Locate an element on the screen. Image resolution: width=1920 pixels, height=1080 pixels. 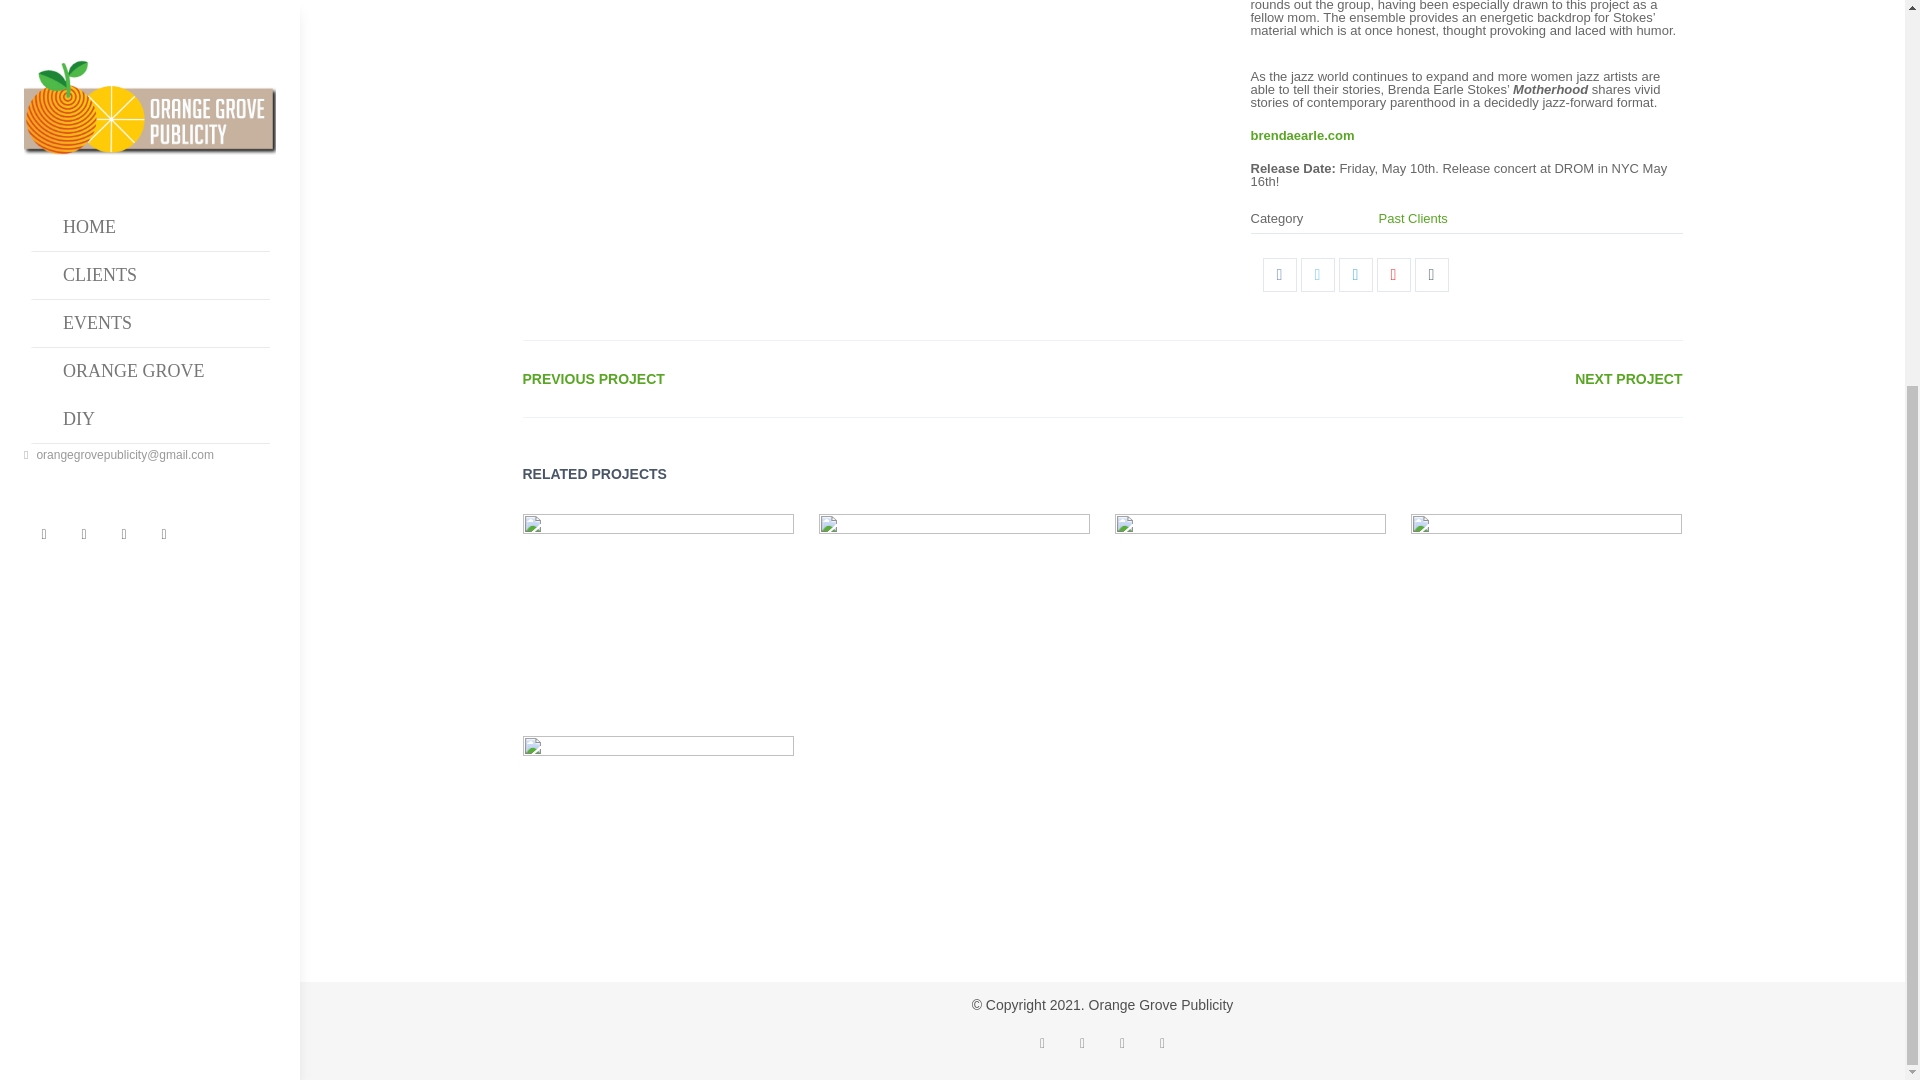
 Follow on Twitter is located at coordinates (1041, 1043).